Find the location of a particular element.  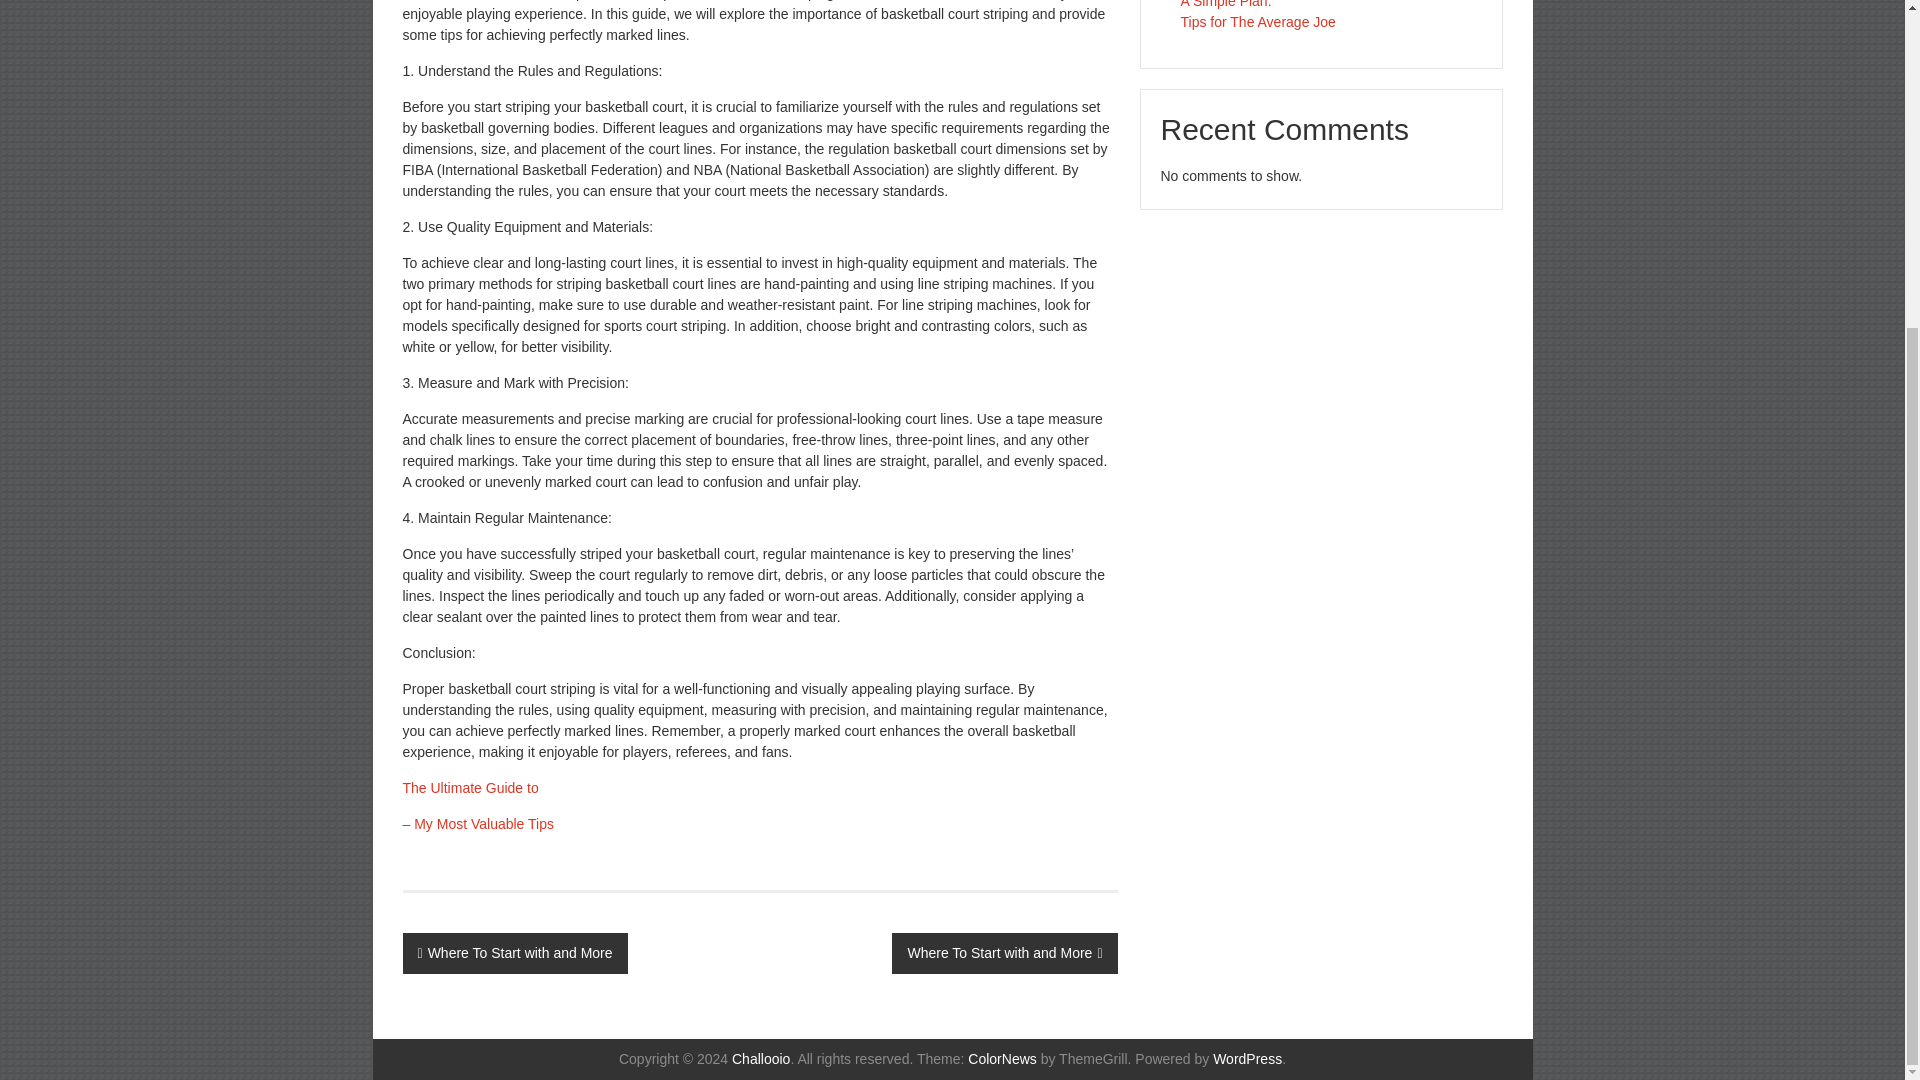

WordPress is located at coordinates (1248, 1058).